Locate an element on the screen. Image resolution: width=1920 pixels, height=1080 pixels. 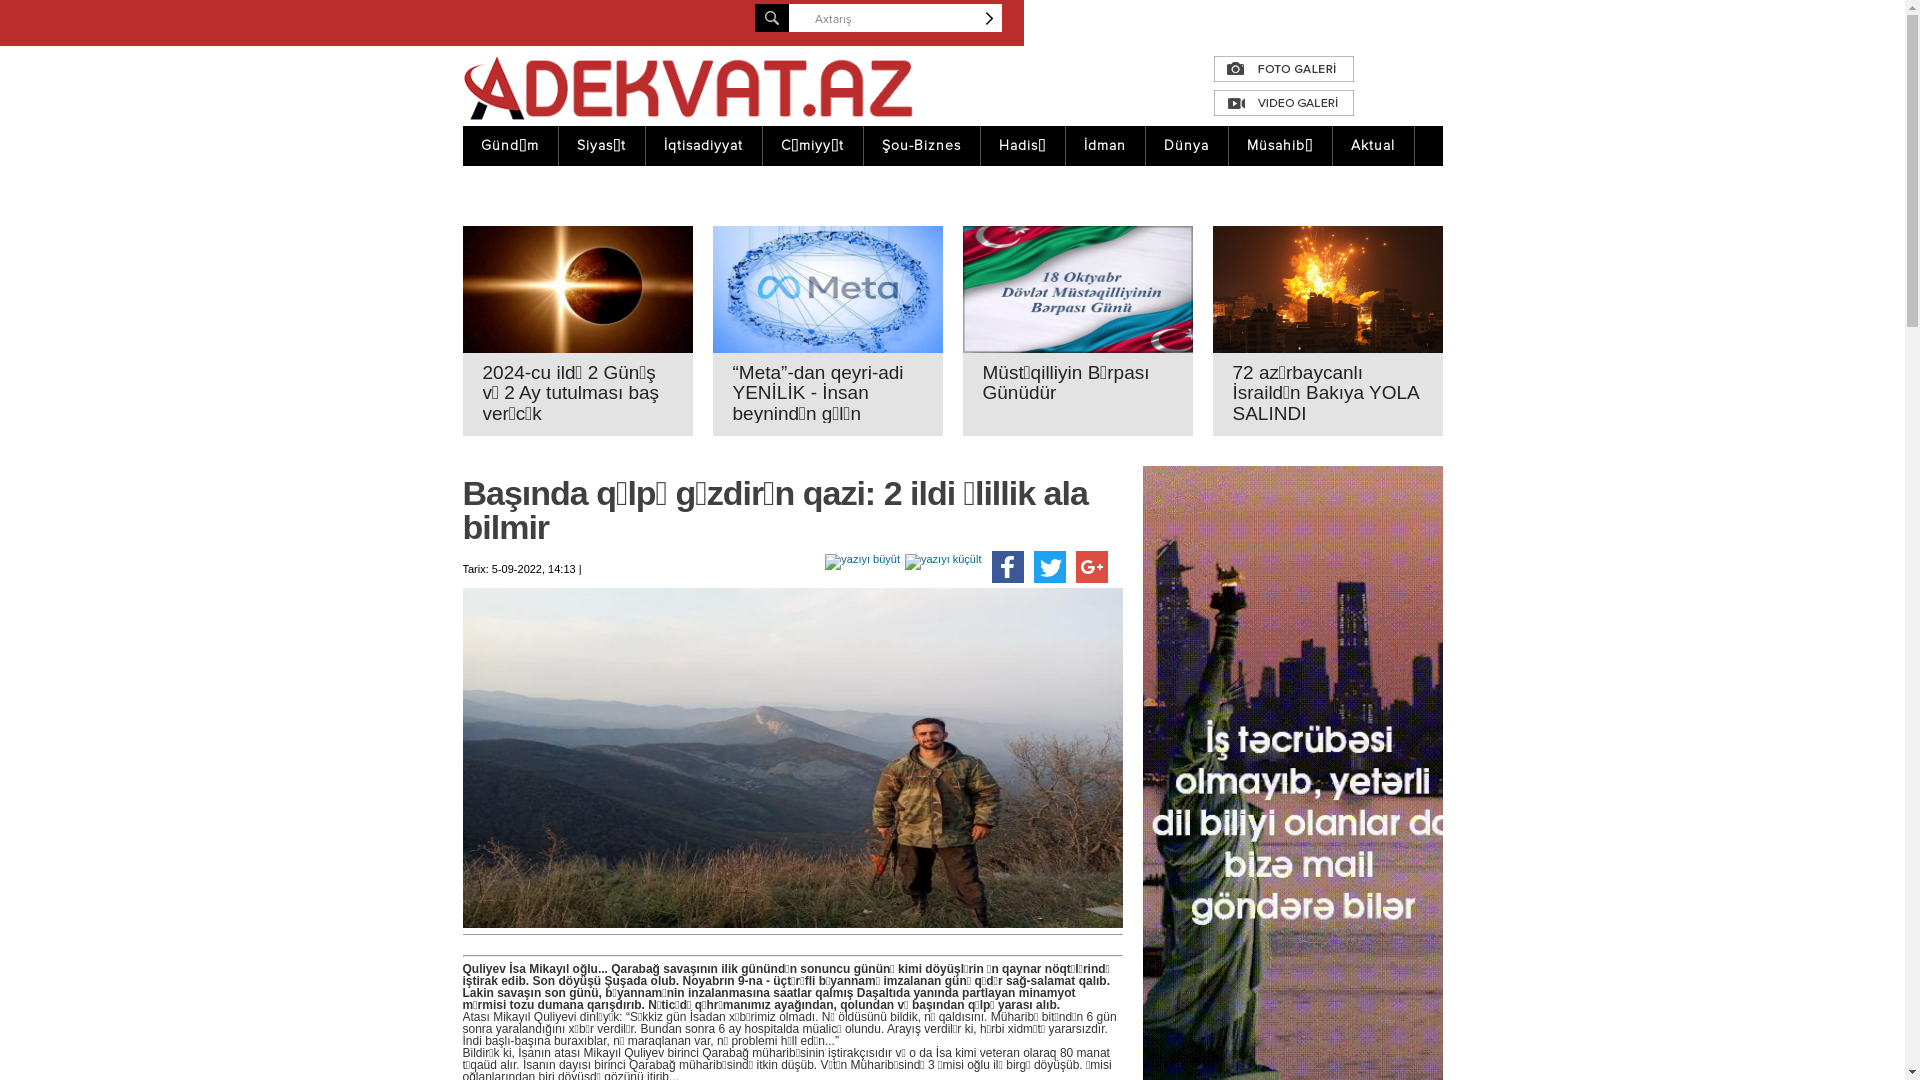
Ara is located at coordinates (992, 18).